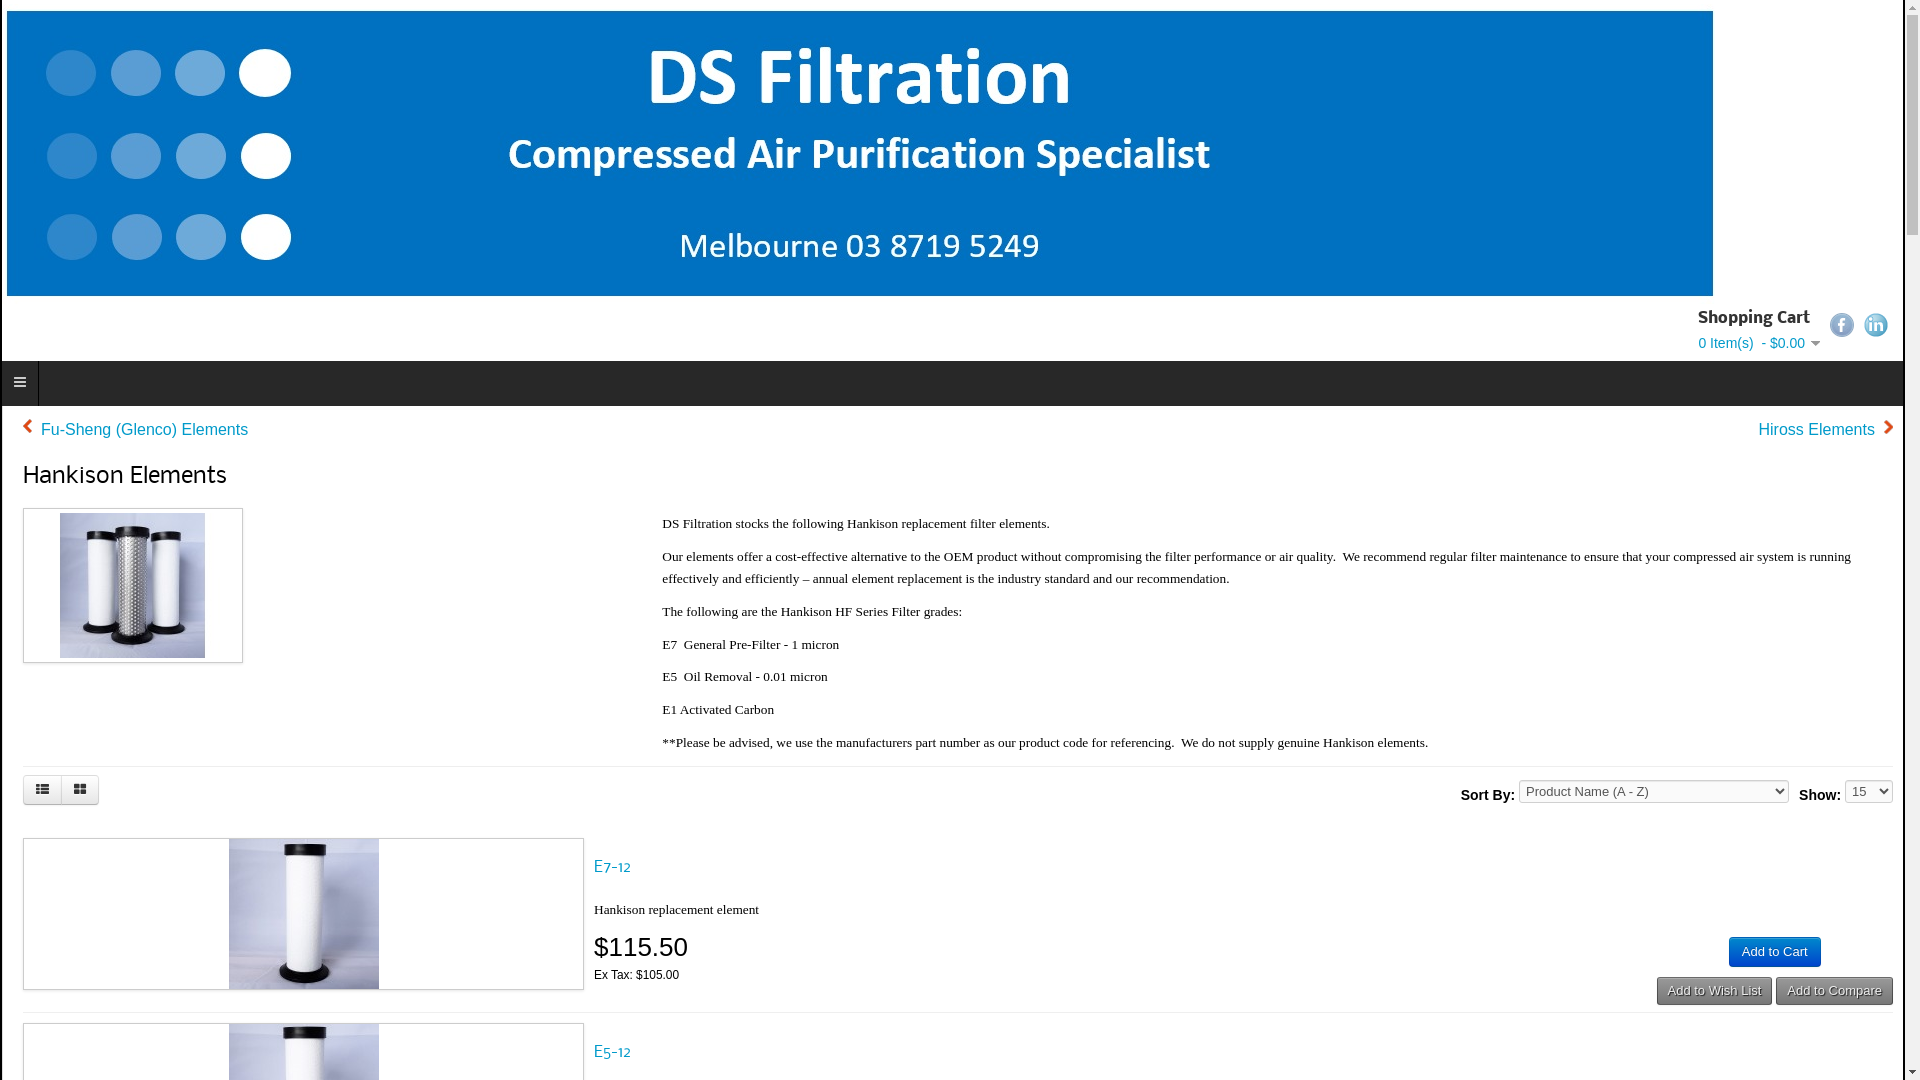 This screenshot has width=1920, height=1080. I want to click on E7-12, so click(303, 914).